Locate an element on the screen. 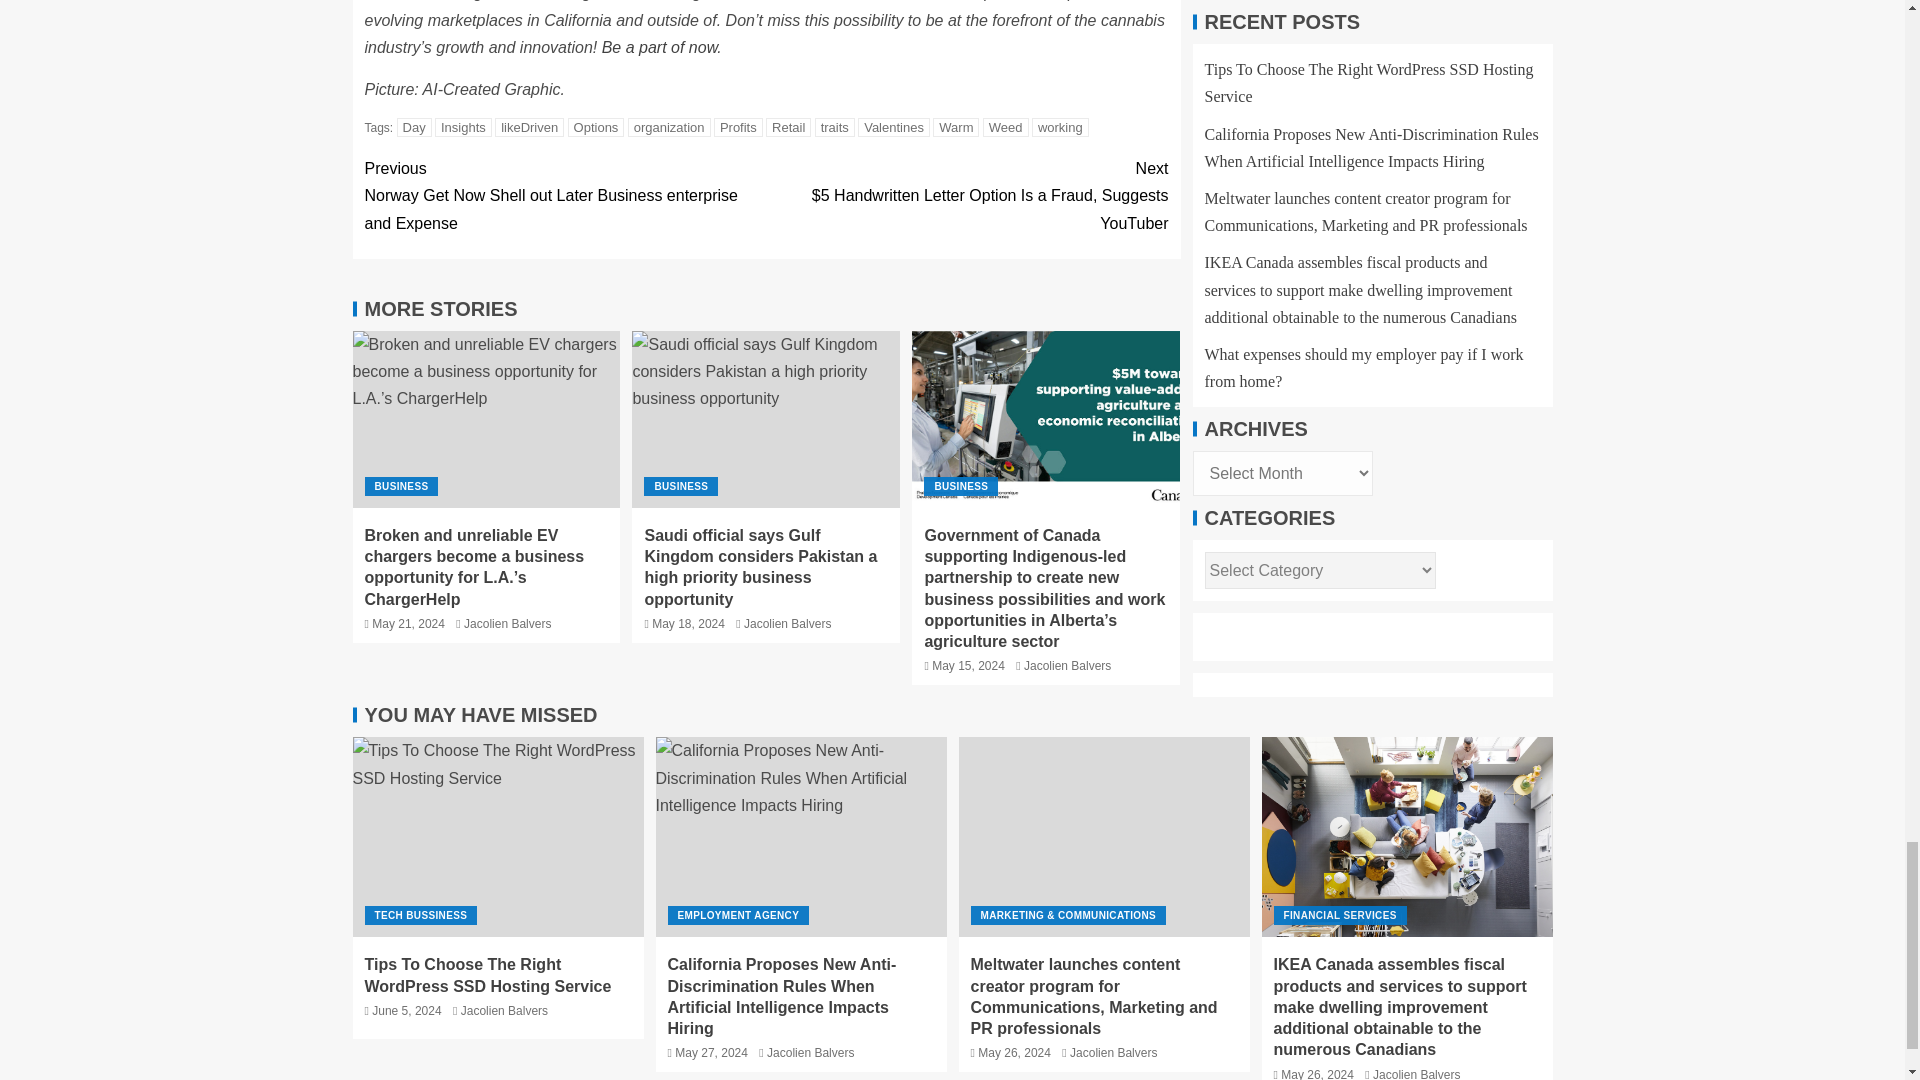 The image size is (1920, 1080). likeDriven is located at coordinates (530, 127).